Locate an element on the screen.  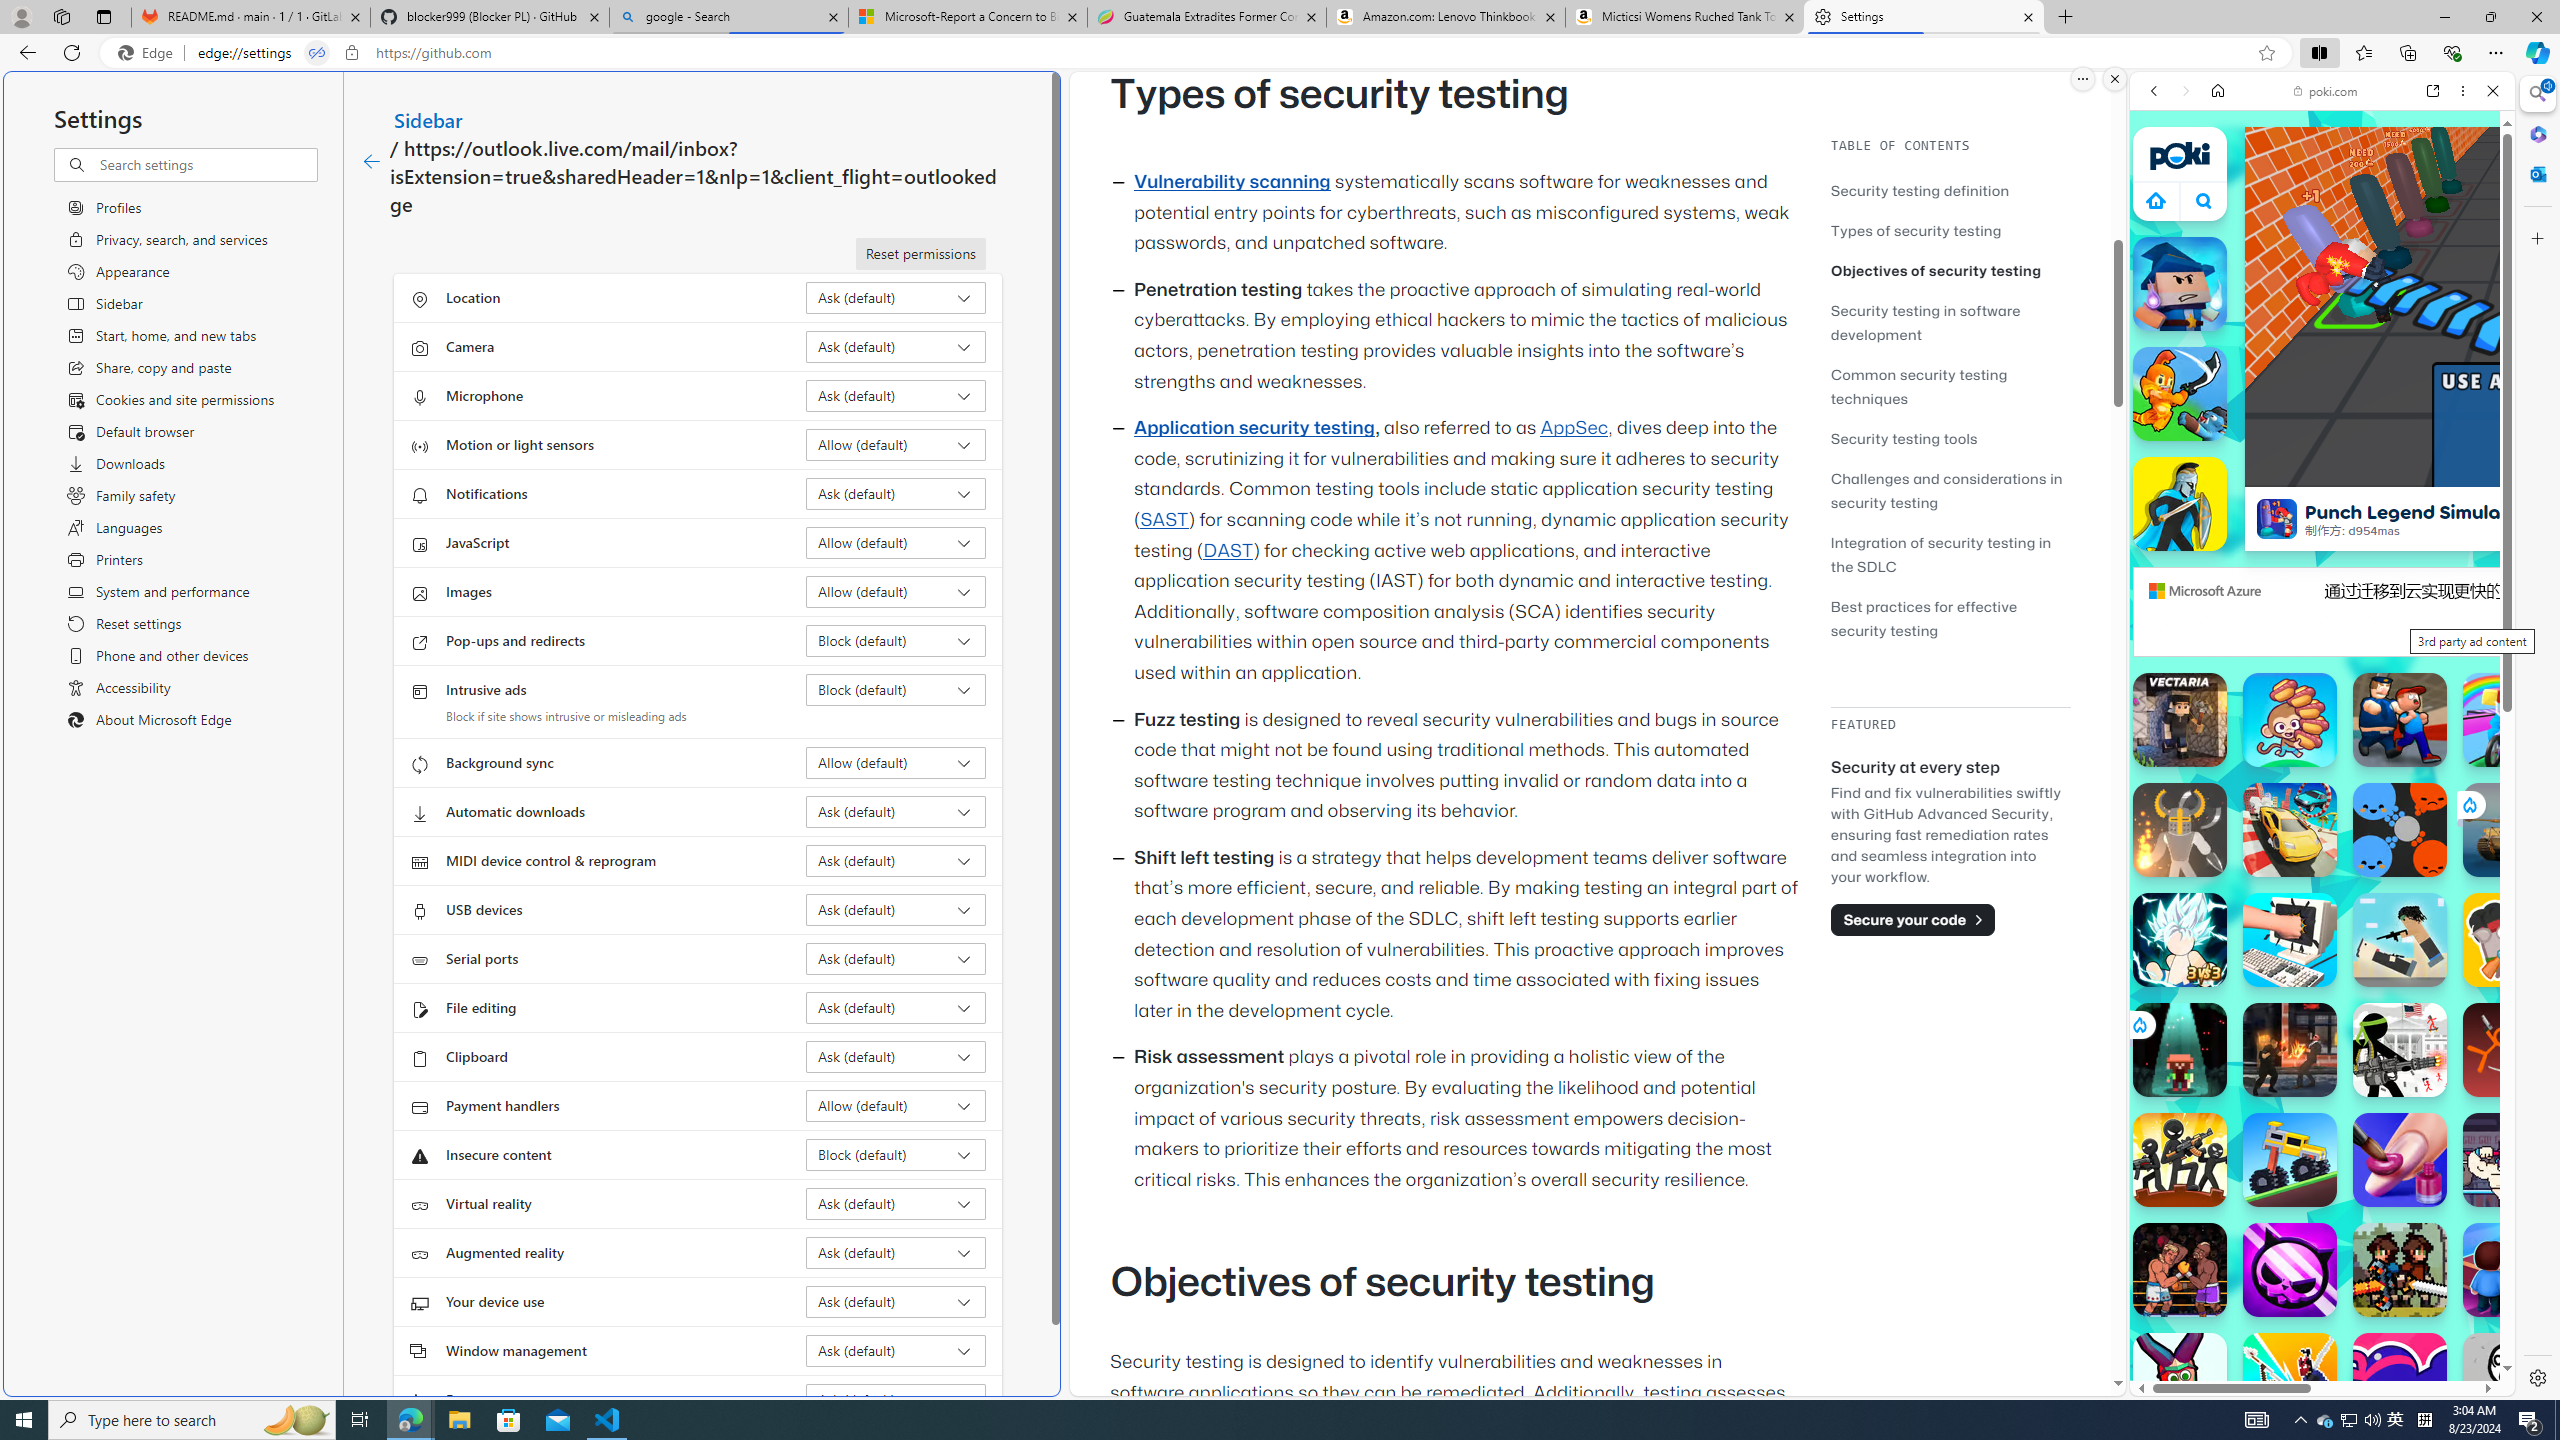
Clipboard Ask (default) is located at coordinates (896, 1056).